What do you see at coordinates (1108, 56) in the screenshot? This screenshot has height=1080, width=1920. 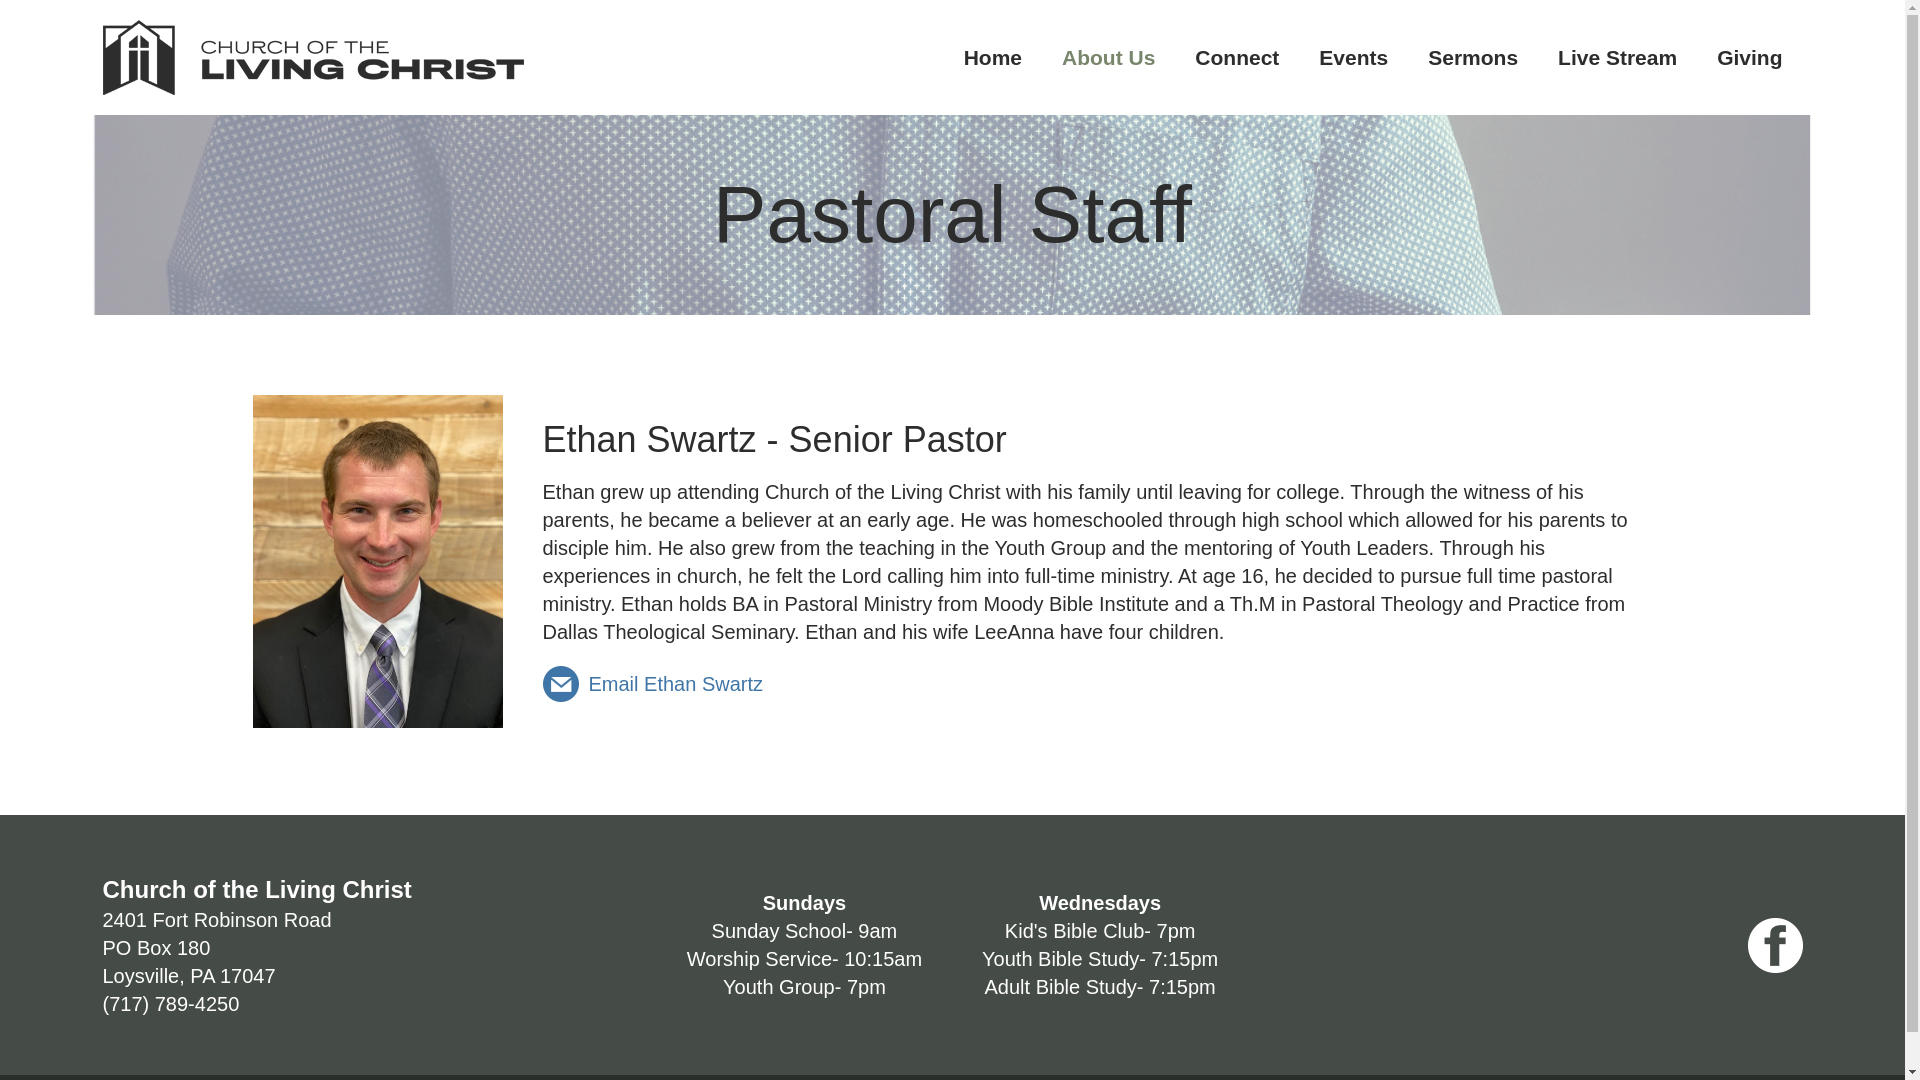 I see `Facebook` at bounding box center [1108, 56].